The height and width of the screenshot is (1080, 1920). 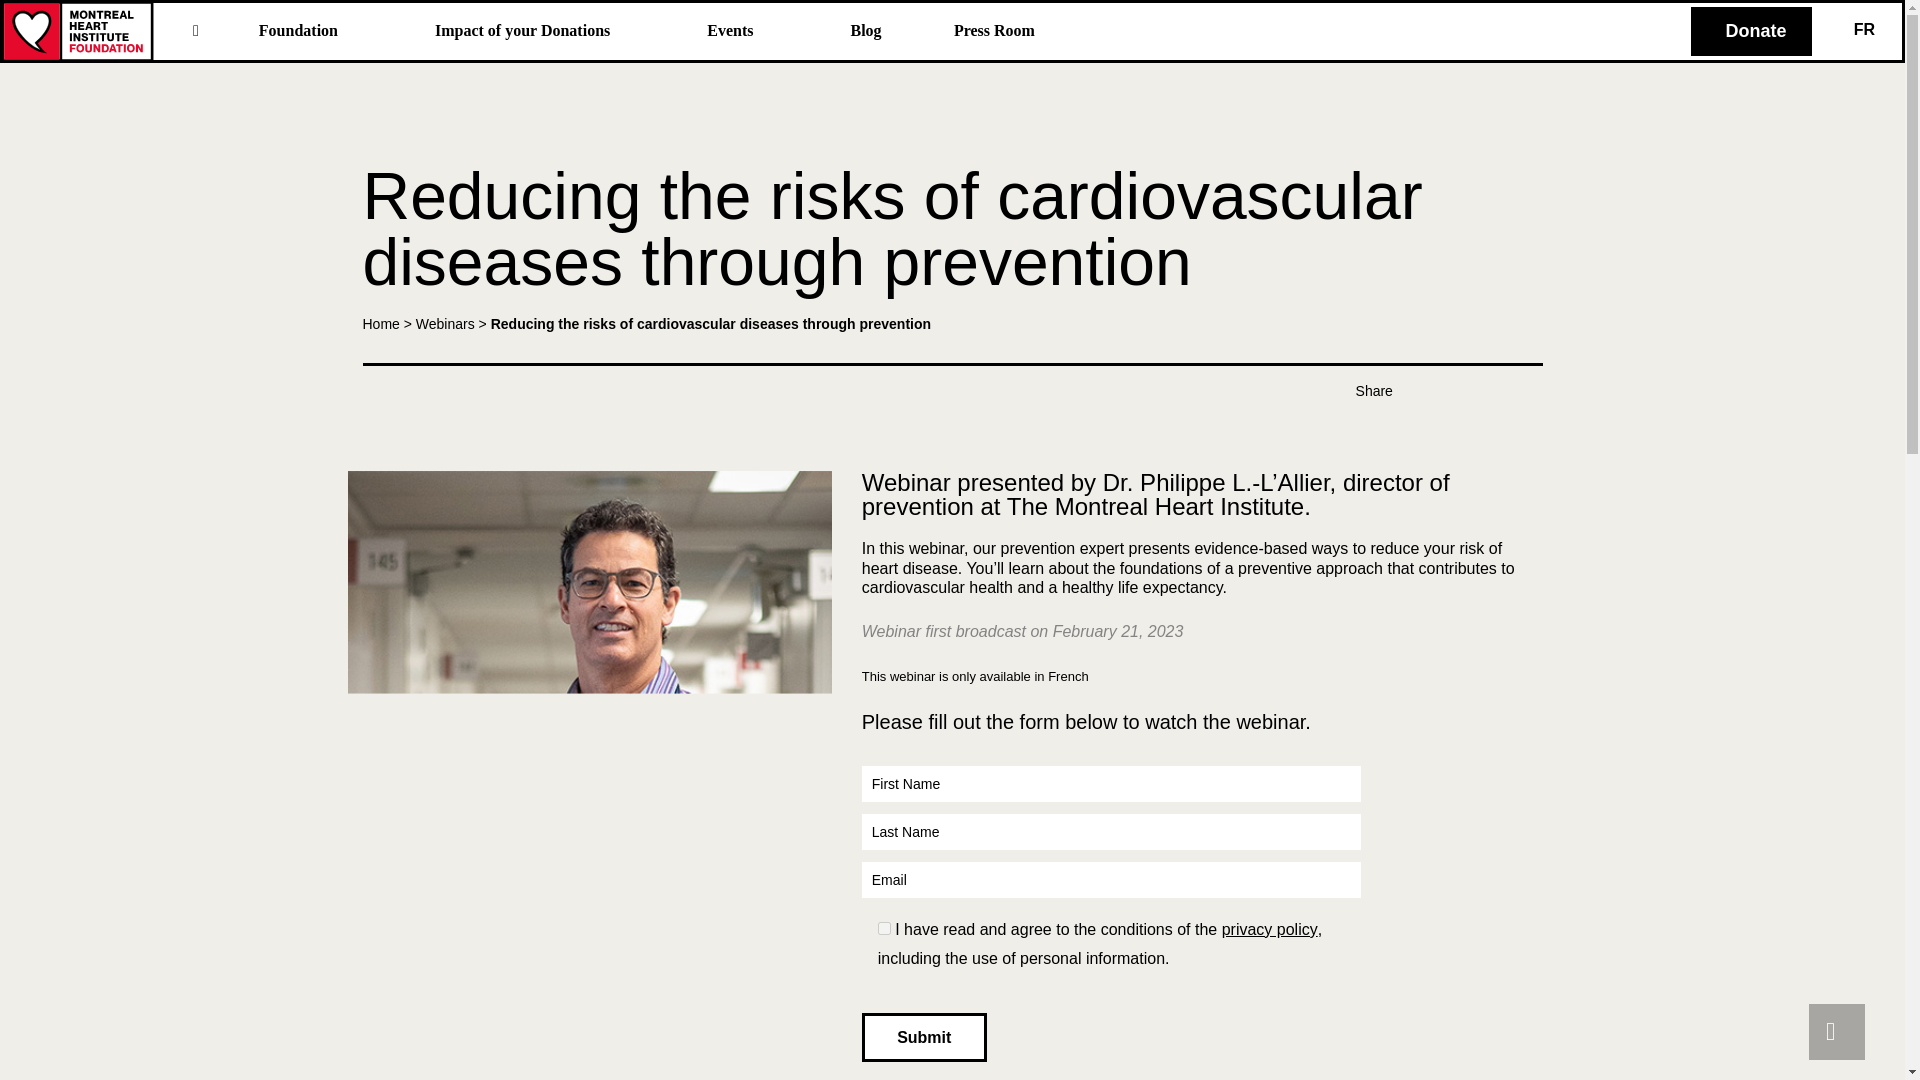 What do you see at coordinates (445, 324) in the screenshot?
I see `Webinars` at bounding box center [445, 324].